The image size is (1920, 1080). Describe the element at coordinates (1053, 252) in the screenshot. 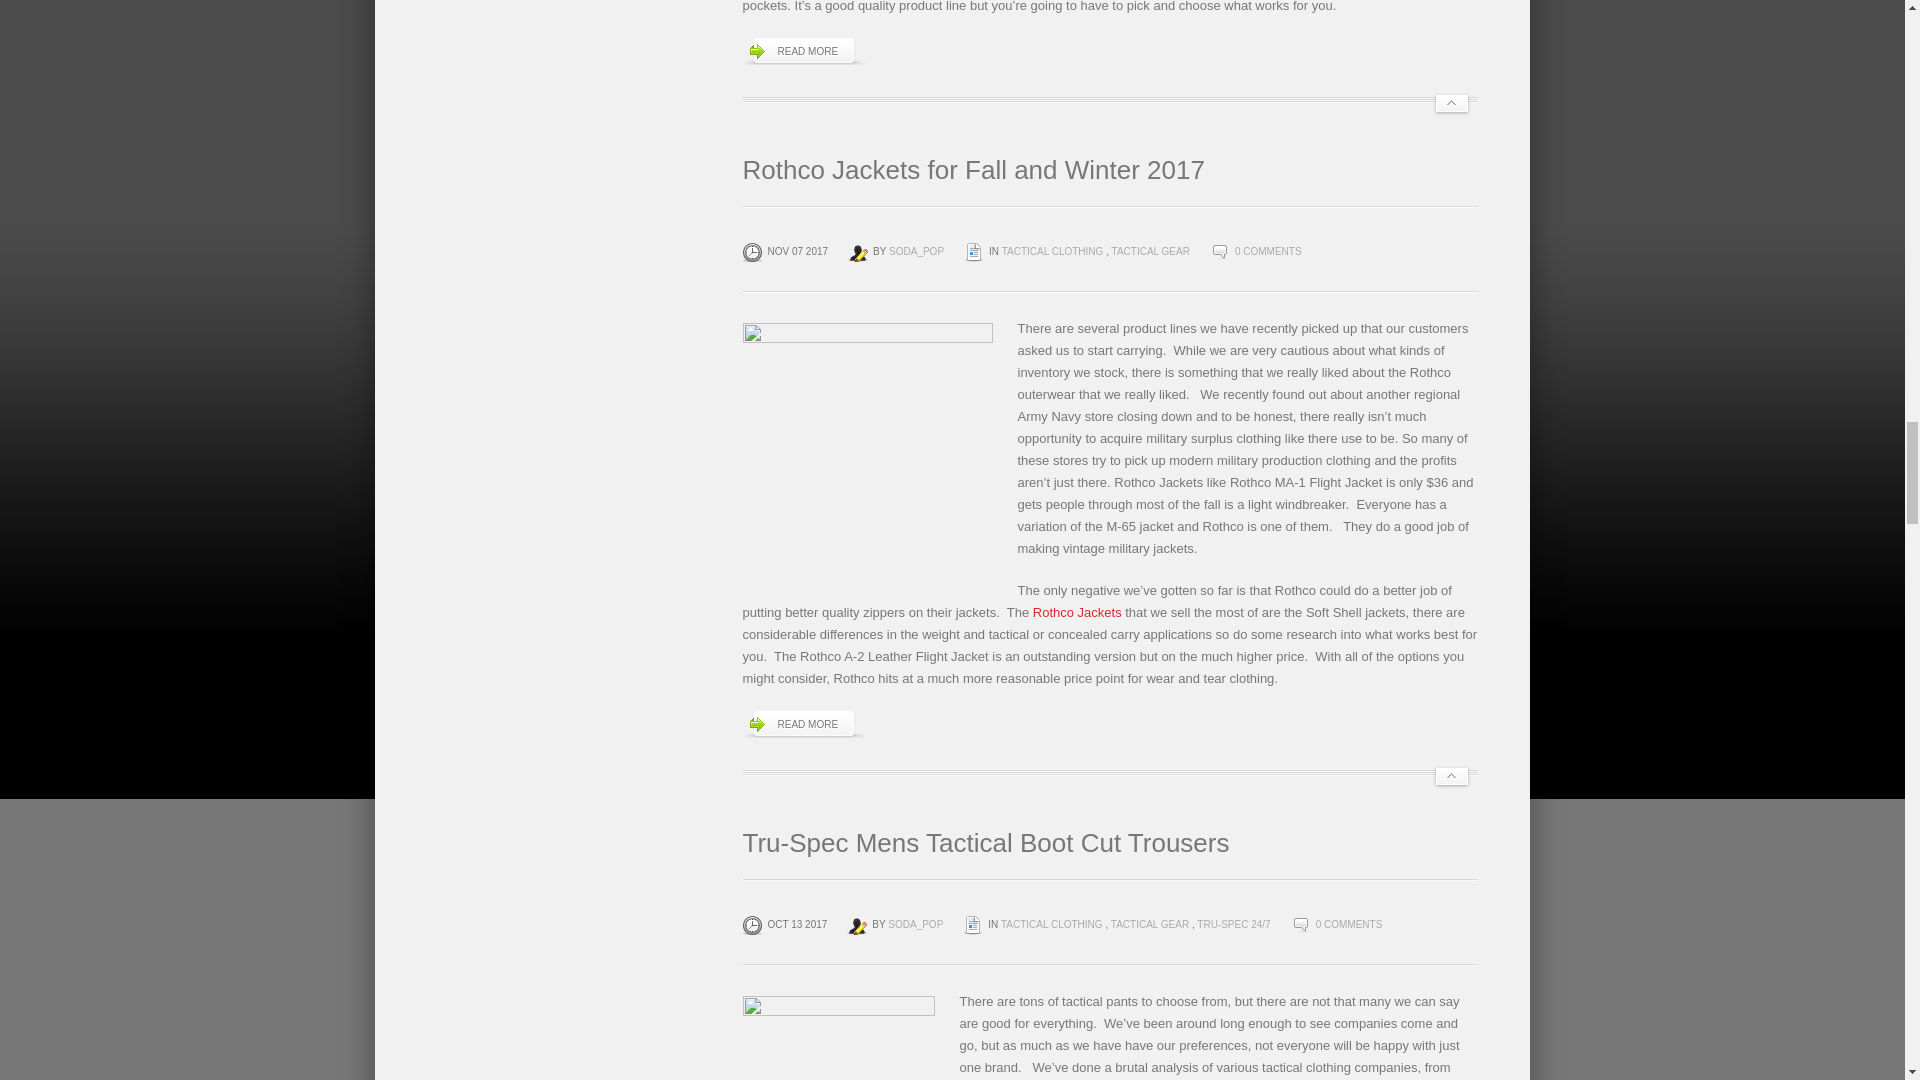

I see `TACTICAL CLOTHING` at that location.